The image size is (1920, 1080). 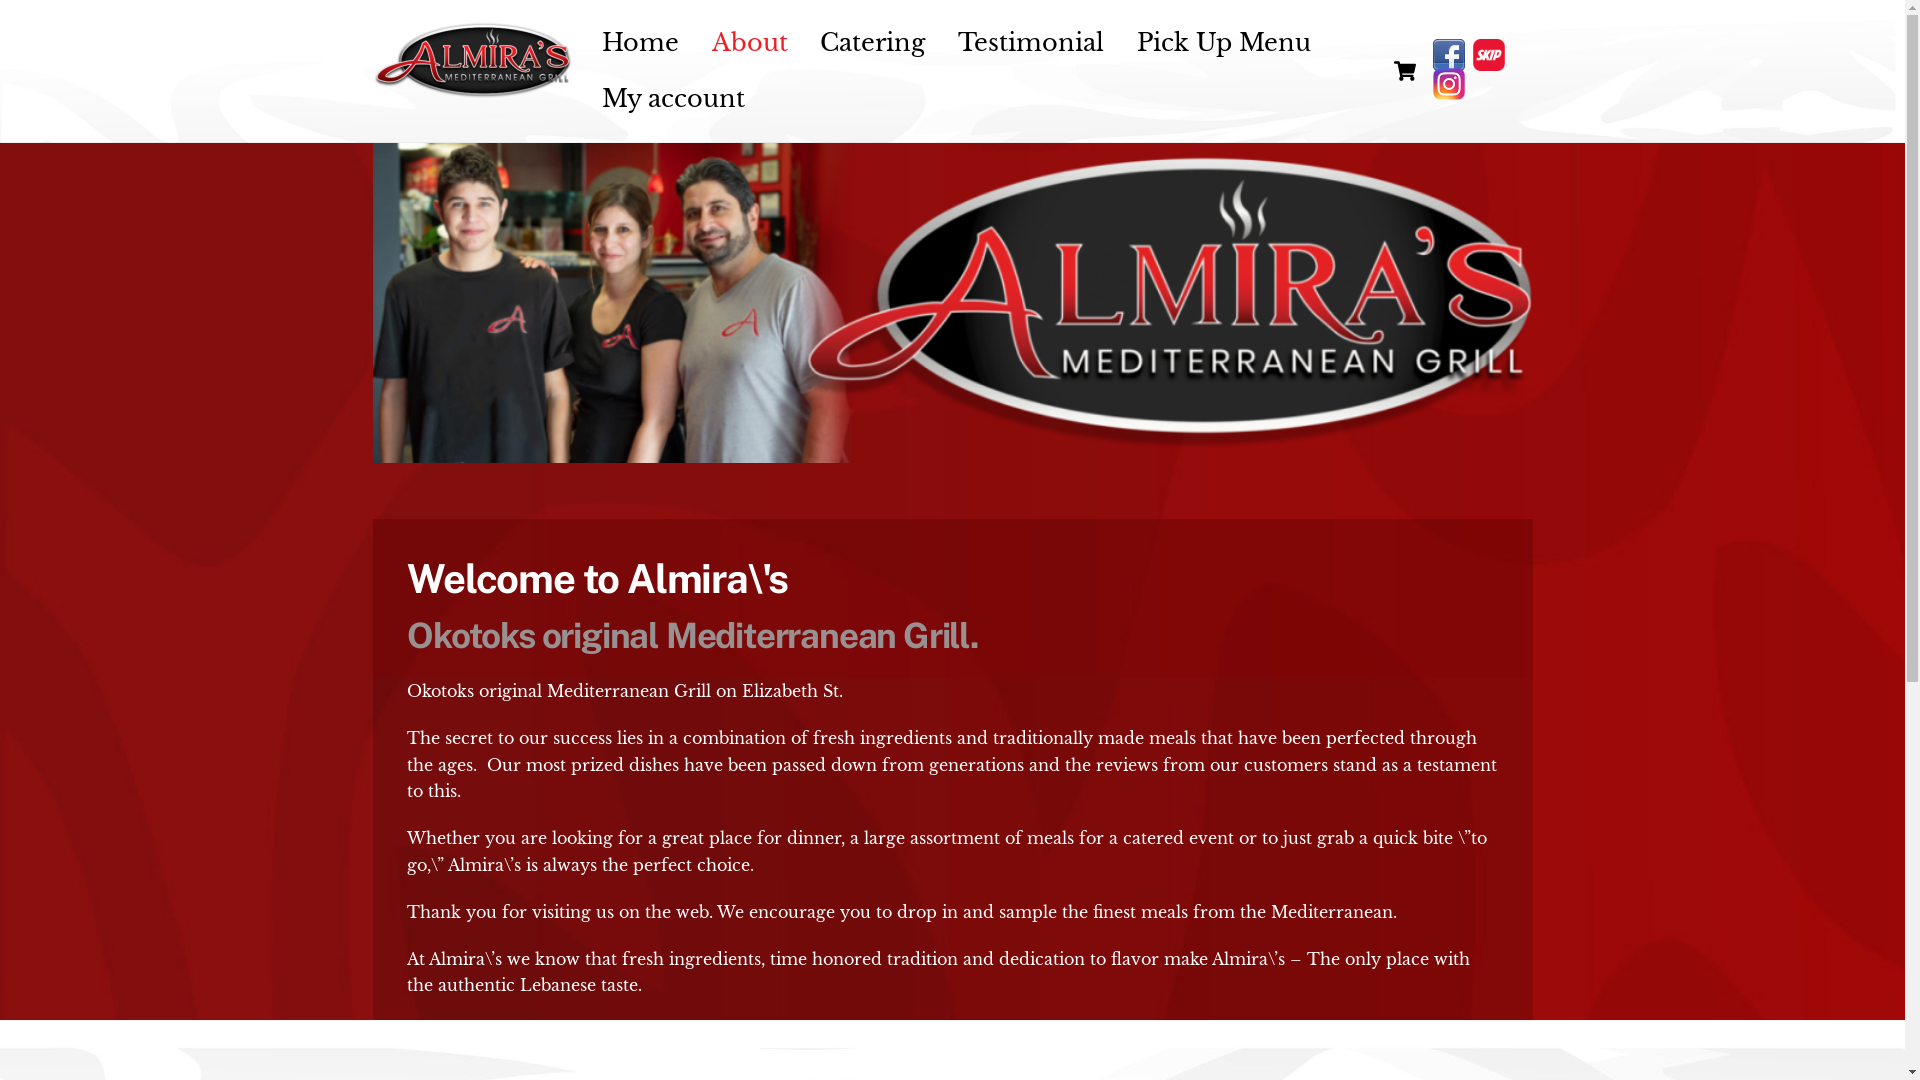 What do you see at coordinates (1224, 44) in the screenshot?
I see `Pick Up Menu` at bounding box center [1224, 44].